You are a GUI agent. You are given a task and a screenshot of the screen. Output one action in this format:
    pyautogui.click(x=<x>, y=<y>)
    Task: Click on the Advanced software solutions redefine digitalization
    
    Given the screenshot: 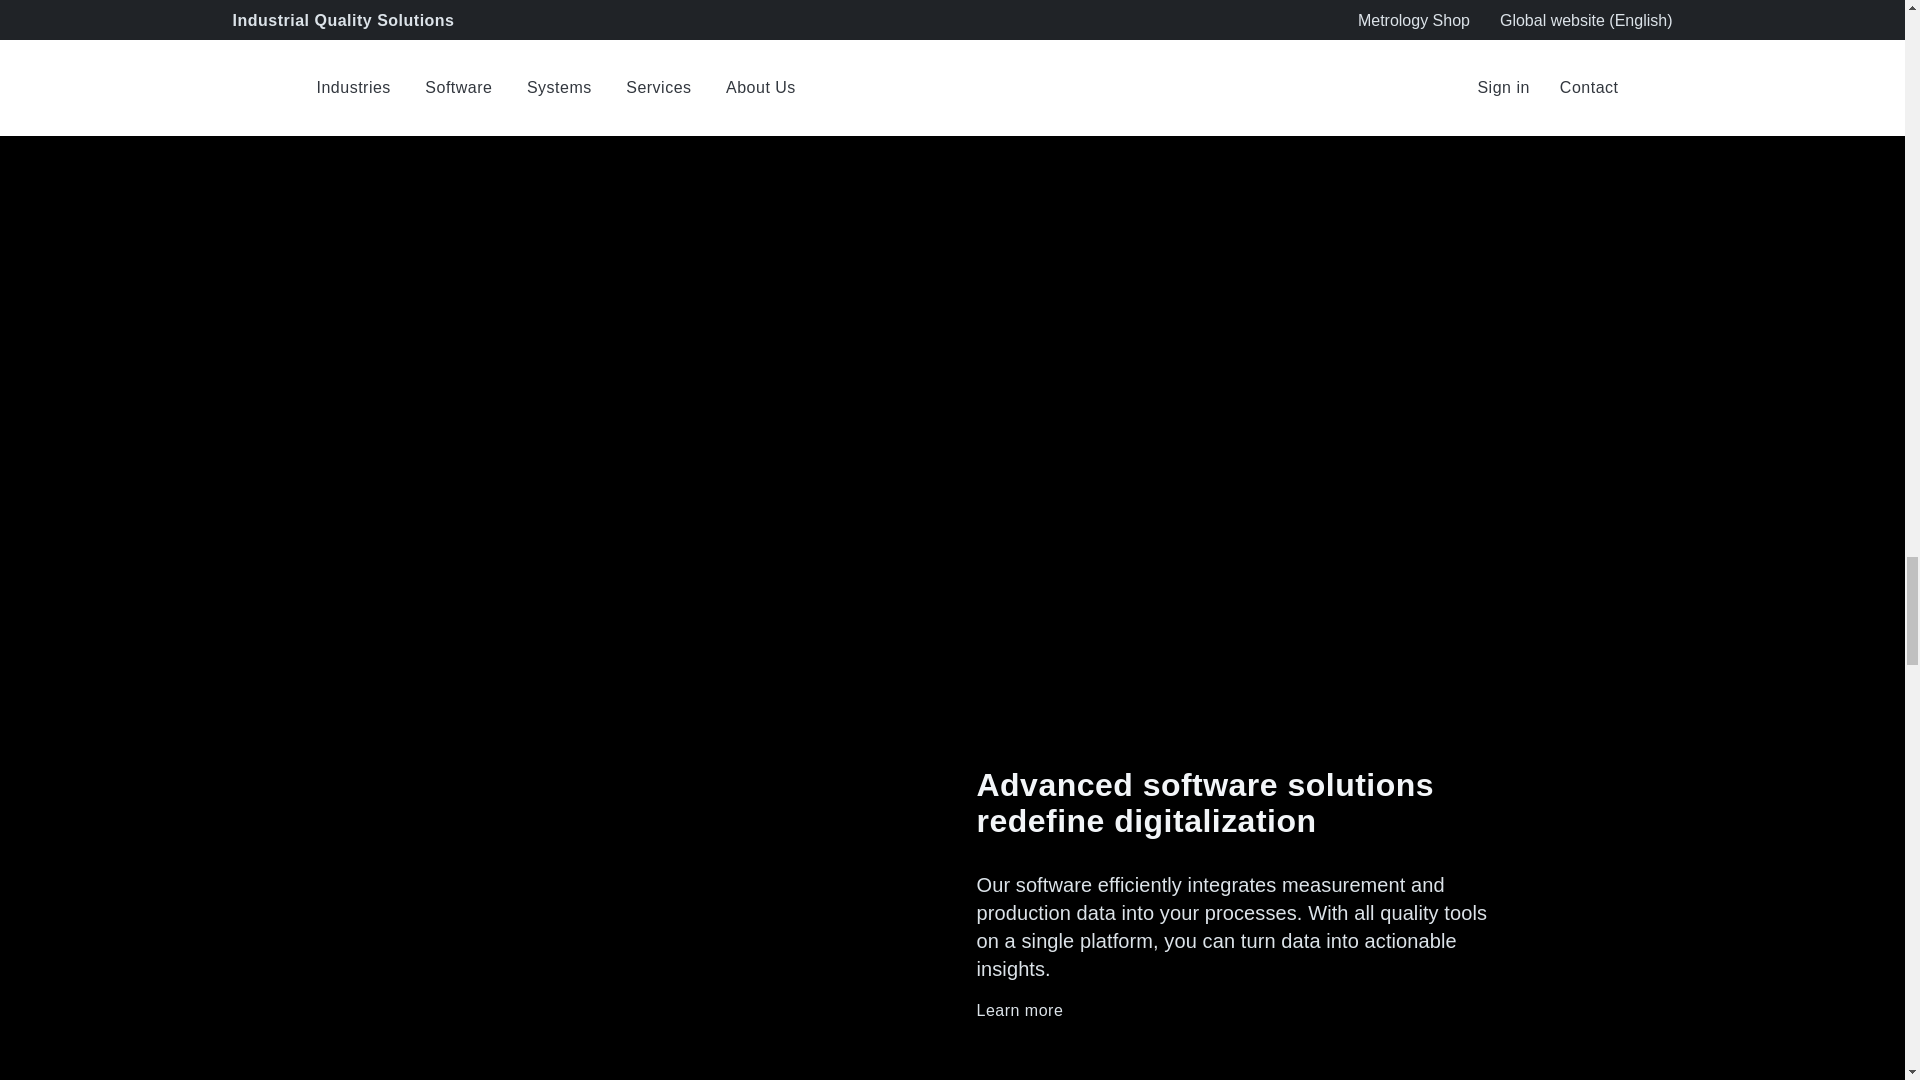 What is the action you would take?
    pyautogui.click(x=1233, y=802)
    